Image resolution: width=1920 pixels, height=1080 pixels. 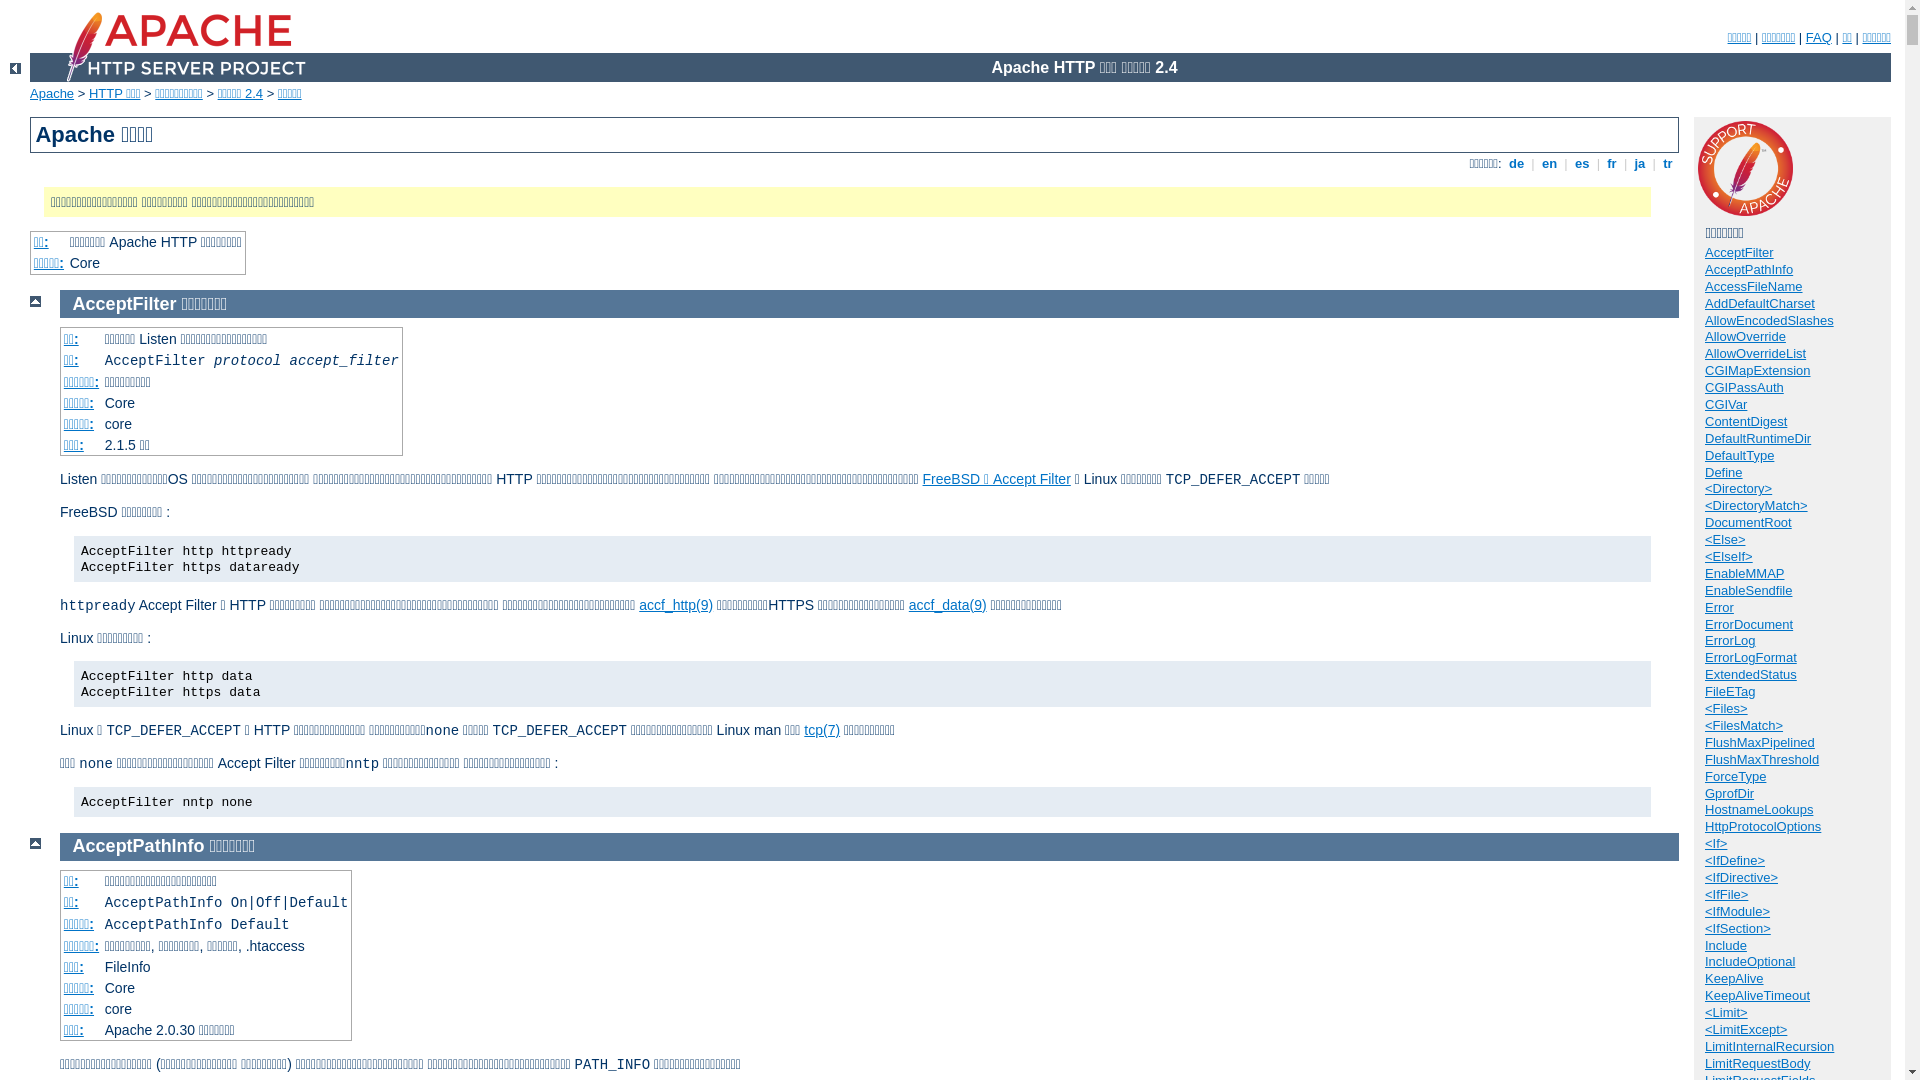 What do you see at coordinates (1750, 962) in the screenshot?
I see `IncludeOptional` at bounding box center [1750, 962].